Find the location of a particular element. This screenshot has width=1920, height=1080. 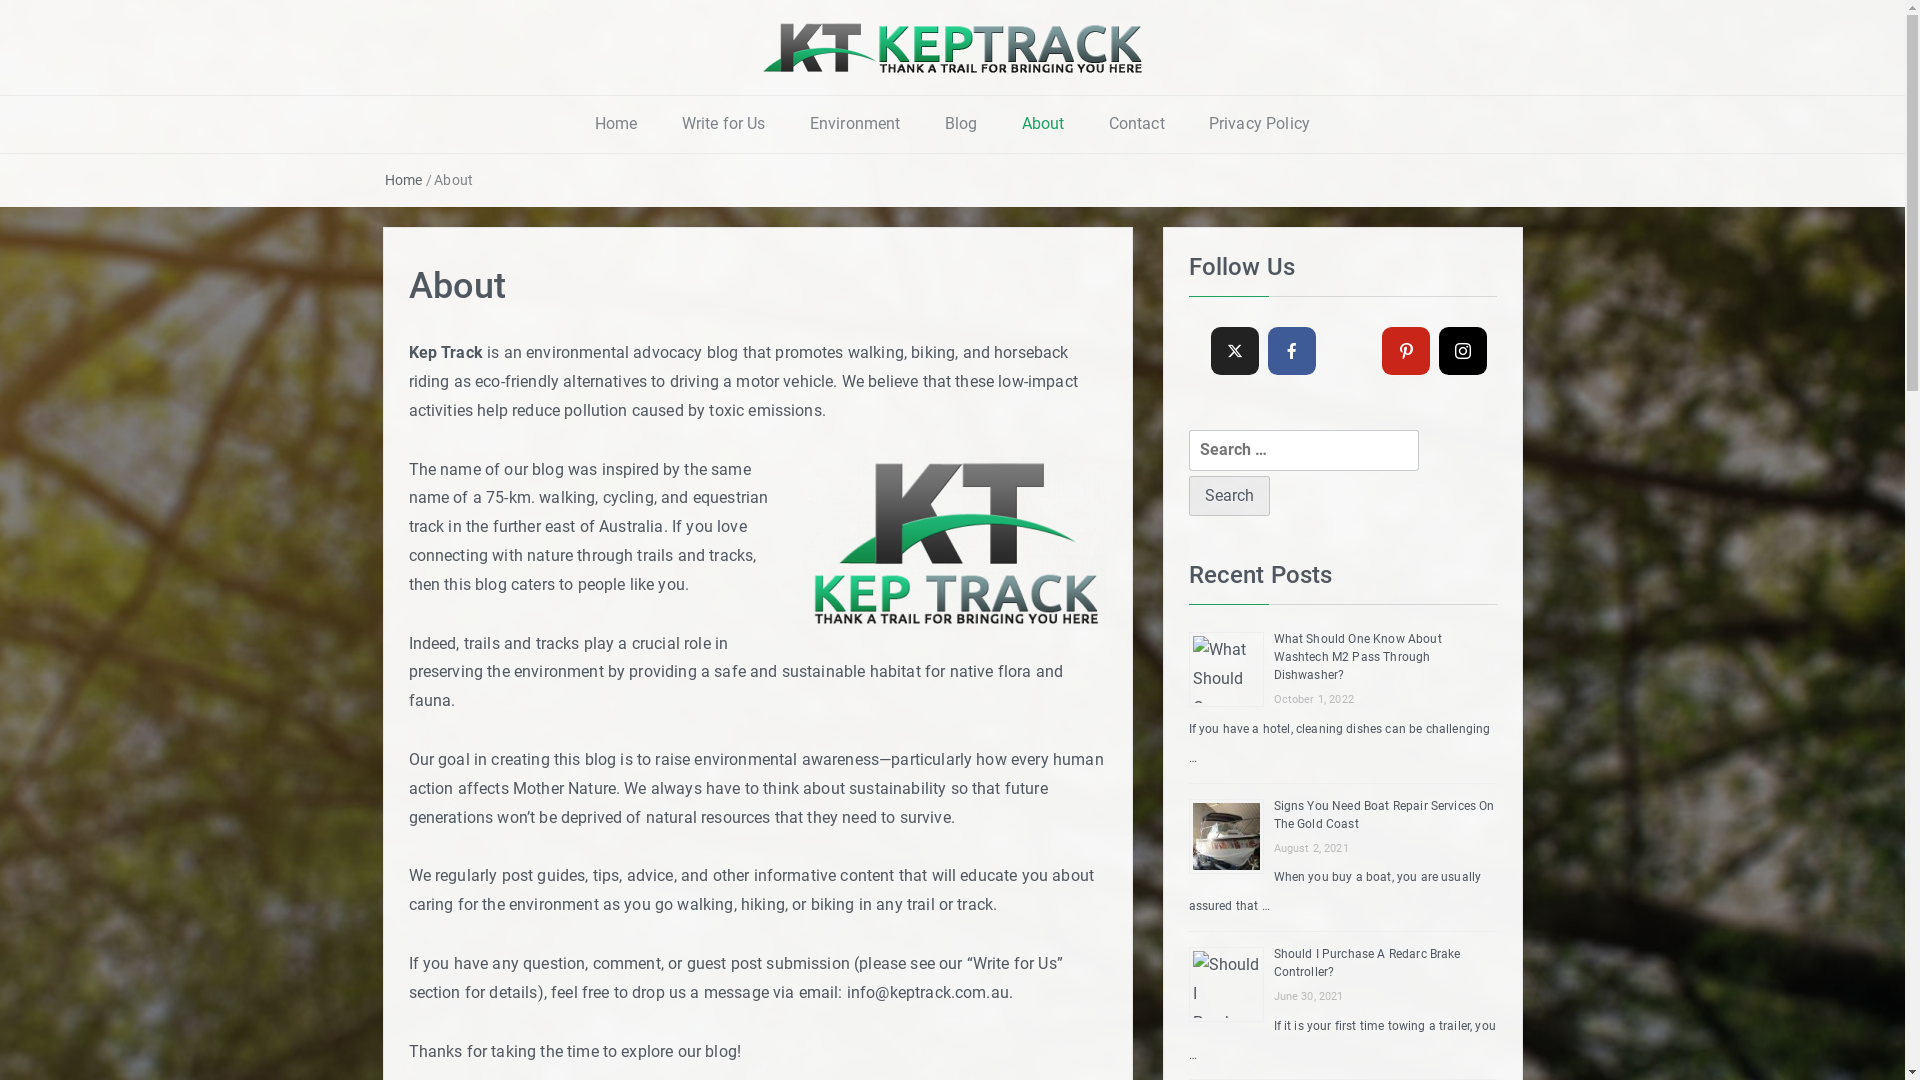

facebook is located at coordinates (1292, 351).